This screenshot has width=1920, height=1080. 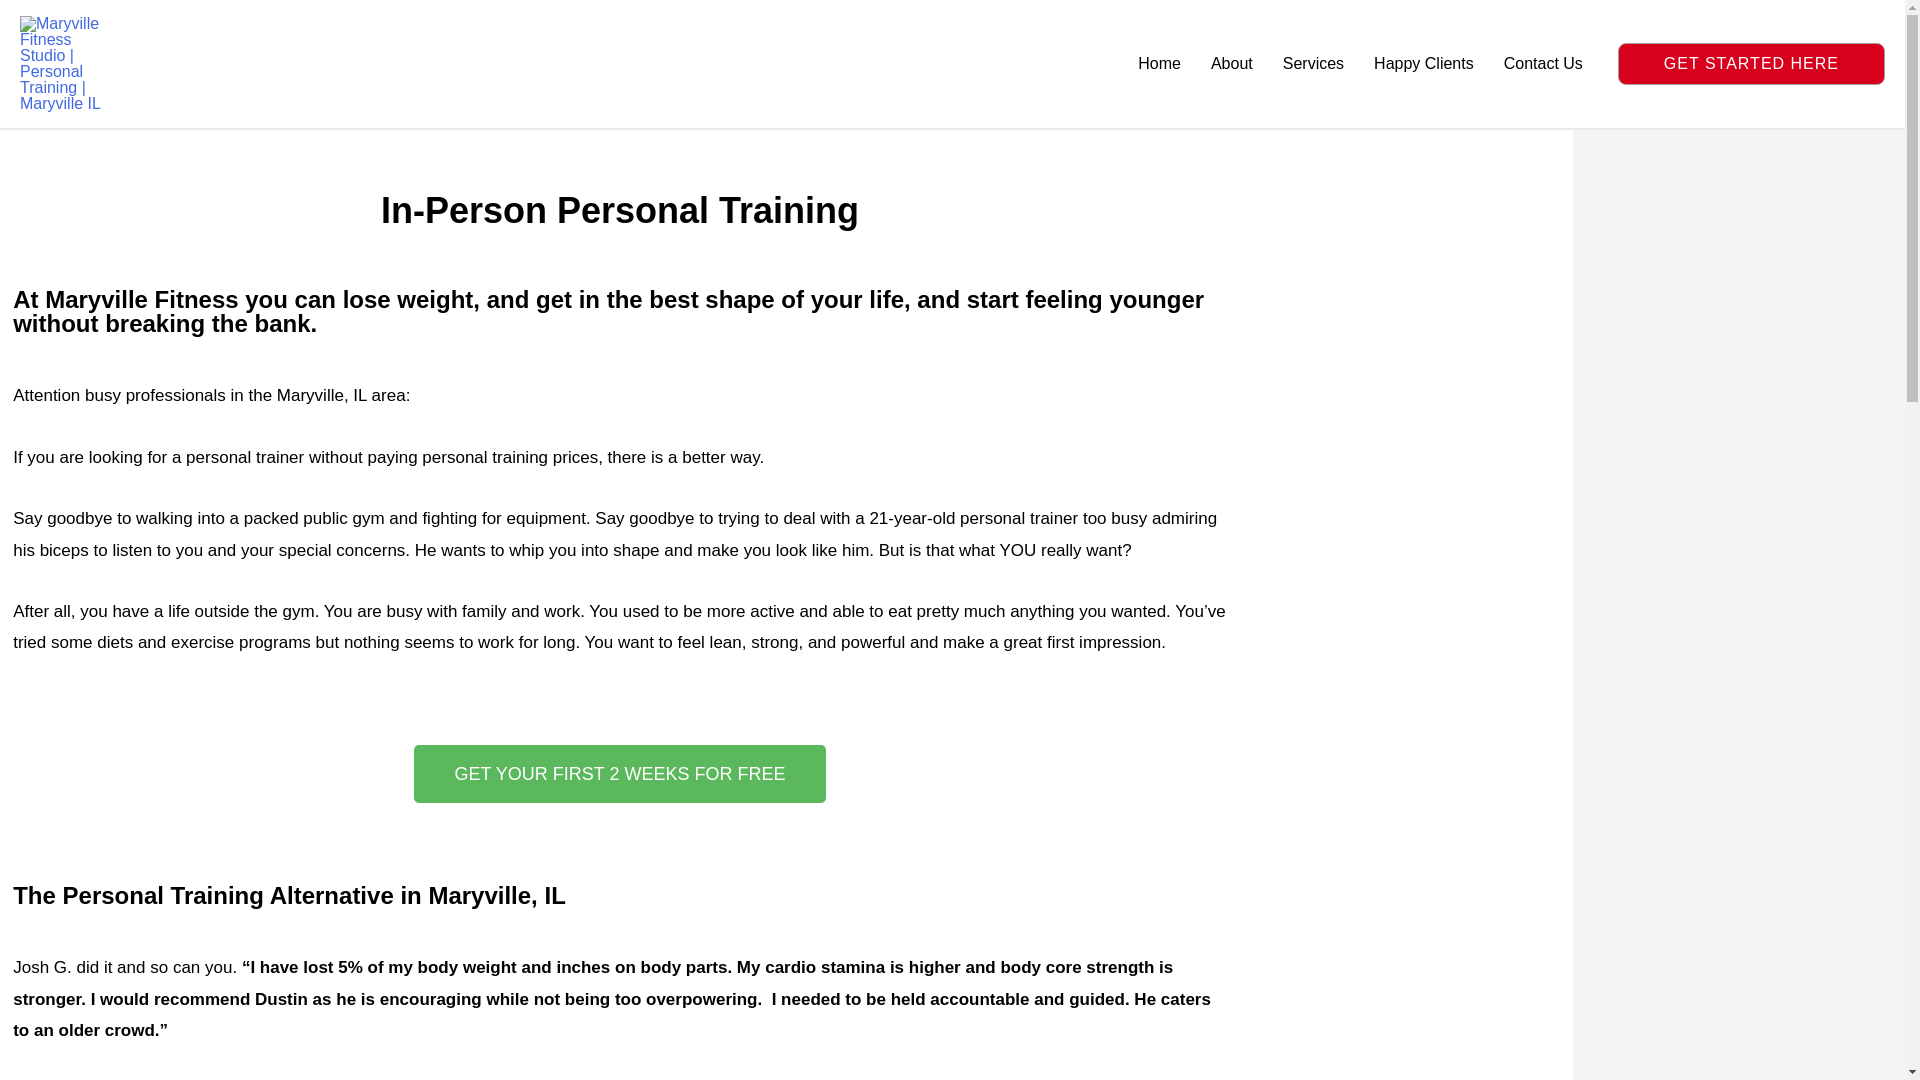 I want to click on Home, so click(x=1160, y=63).